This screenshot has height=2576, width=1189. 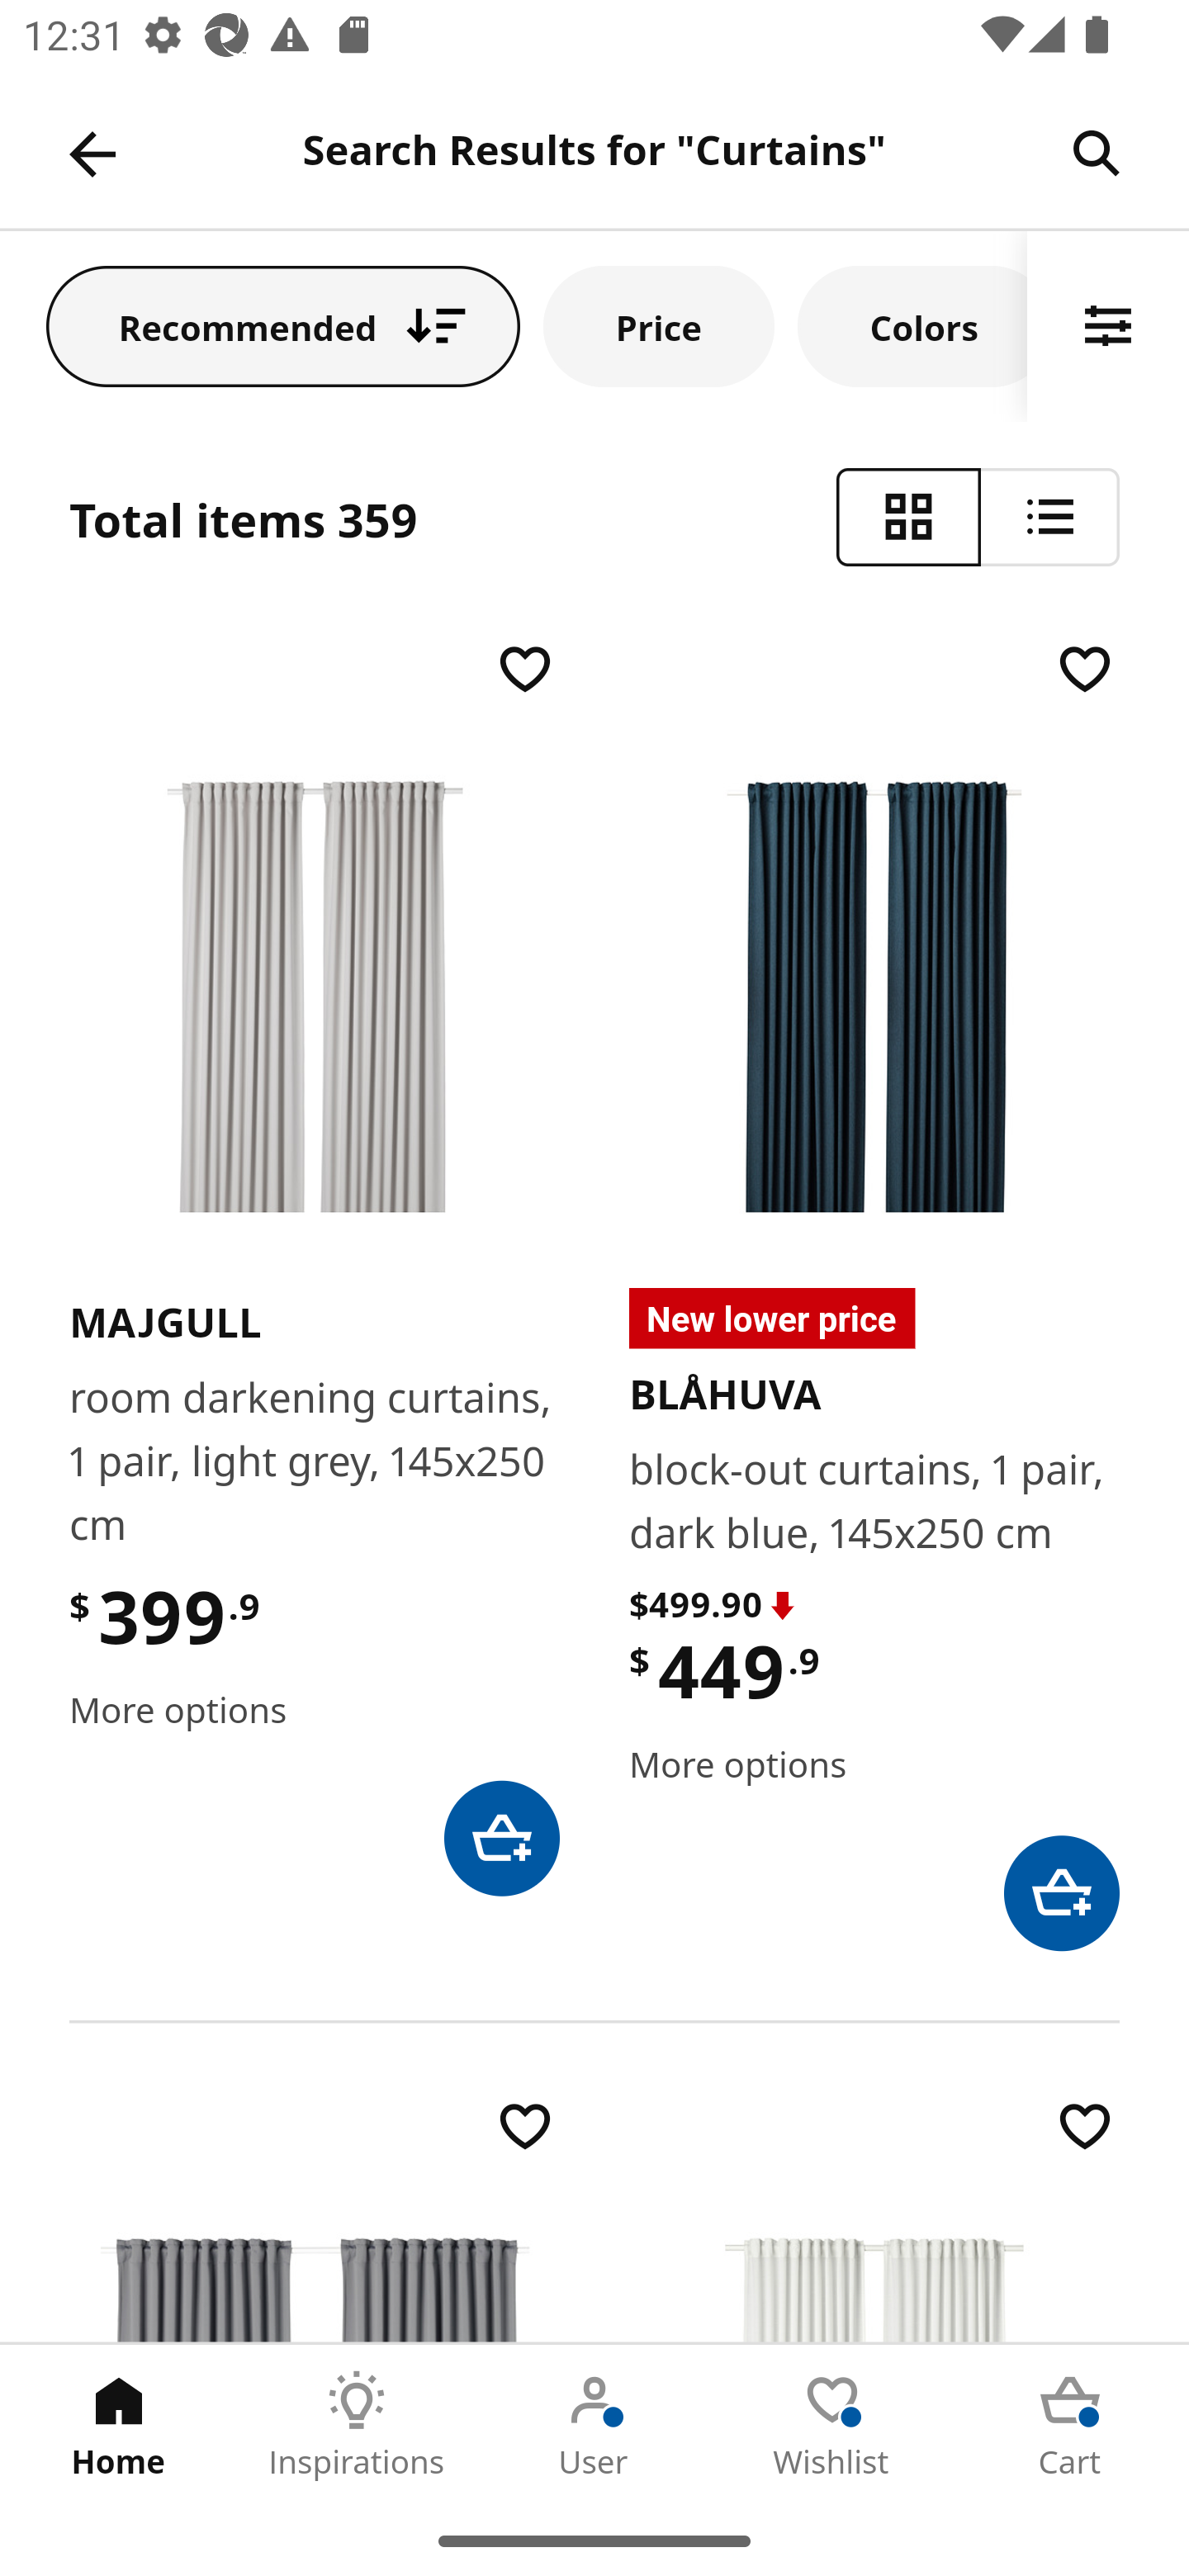 What do you see at coordinates (283, 325) in the screenshot?
I see `Recommended` at bounding box center [283, 325].